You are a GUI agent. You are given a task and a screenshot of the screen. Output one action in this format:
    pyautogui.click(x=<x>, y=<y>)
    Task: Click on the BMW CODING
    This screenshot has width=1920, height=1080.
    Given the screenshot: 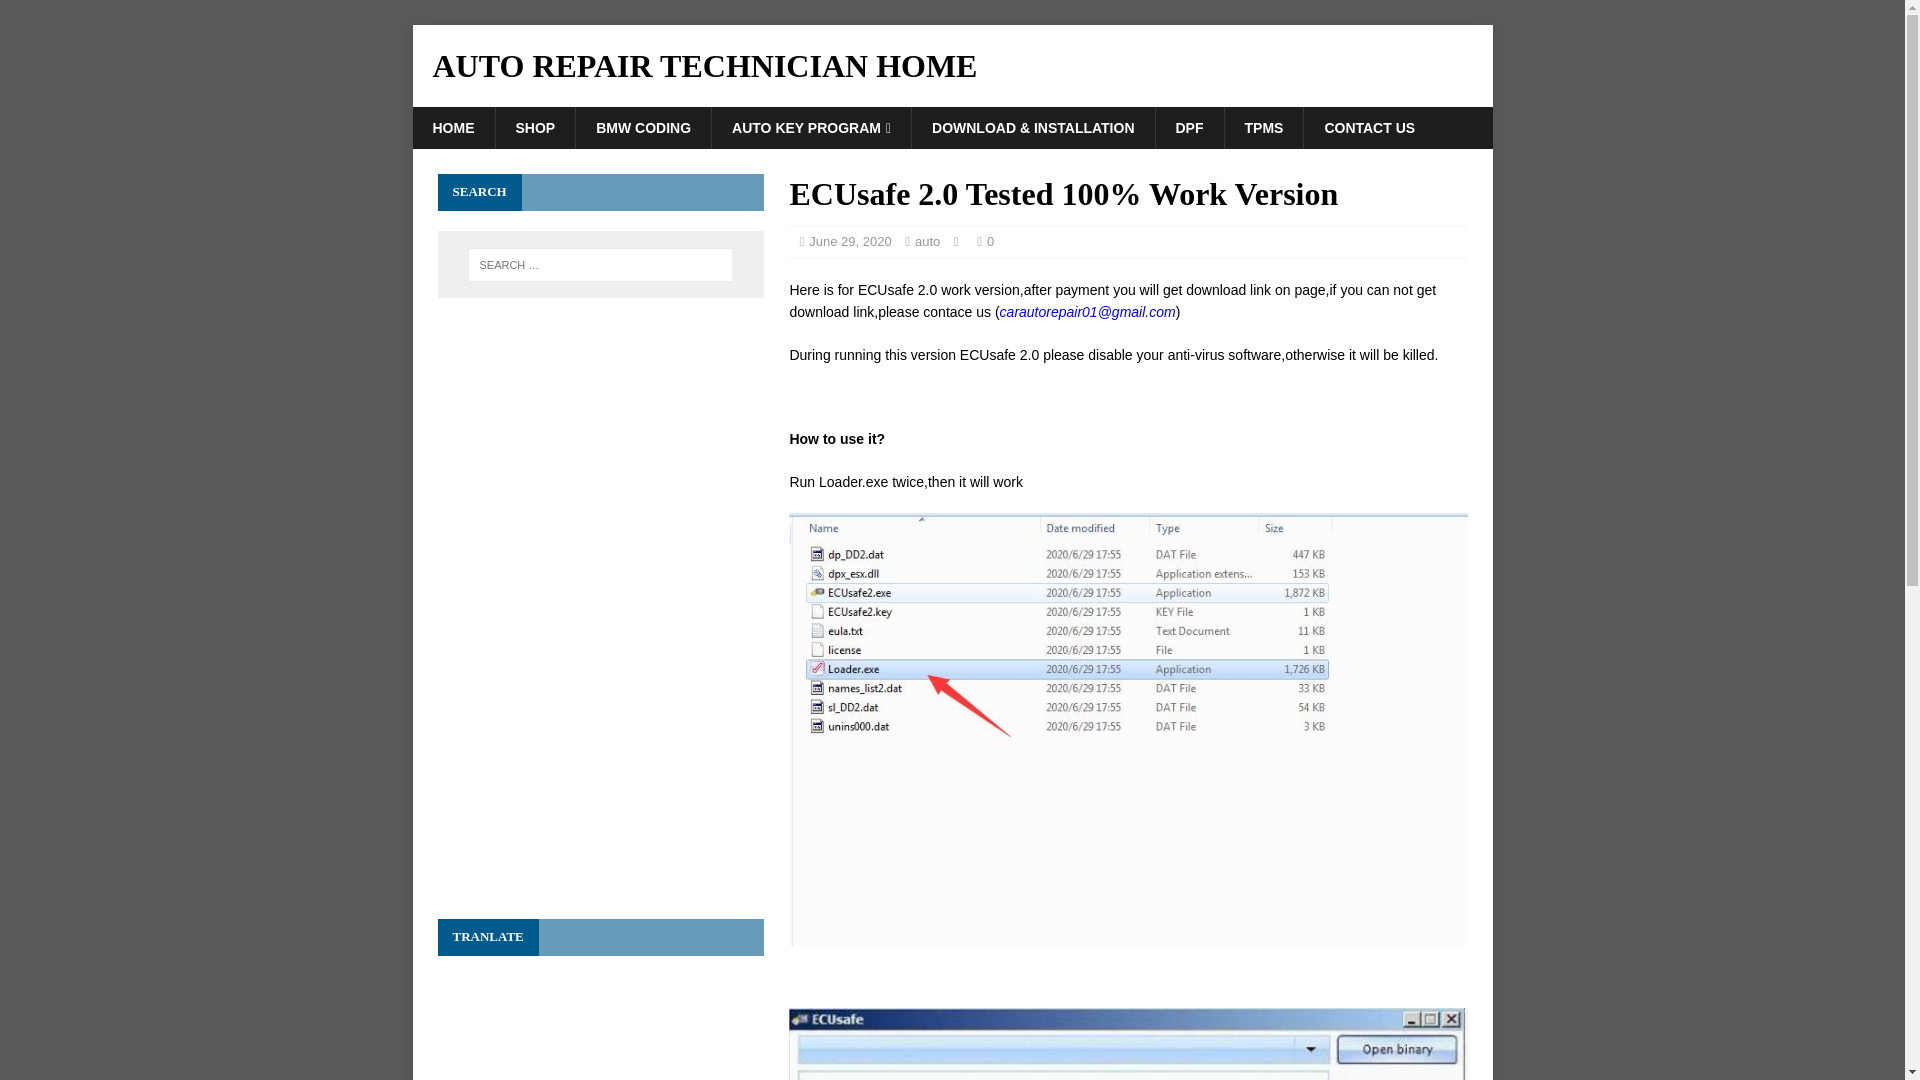 What is the action you would take?
    pyautogui.click(x=642, y=128)
    